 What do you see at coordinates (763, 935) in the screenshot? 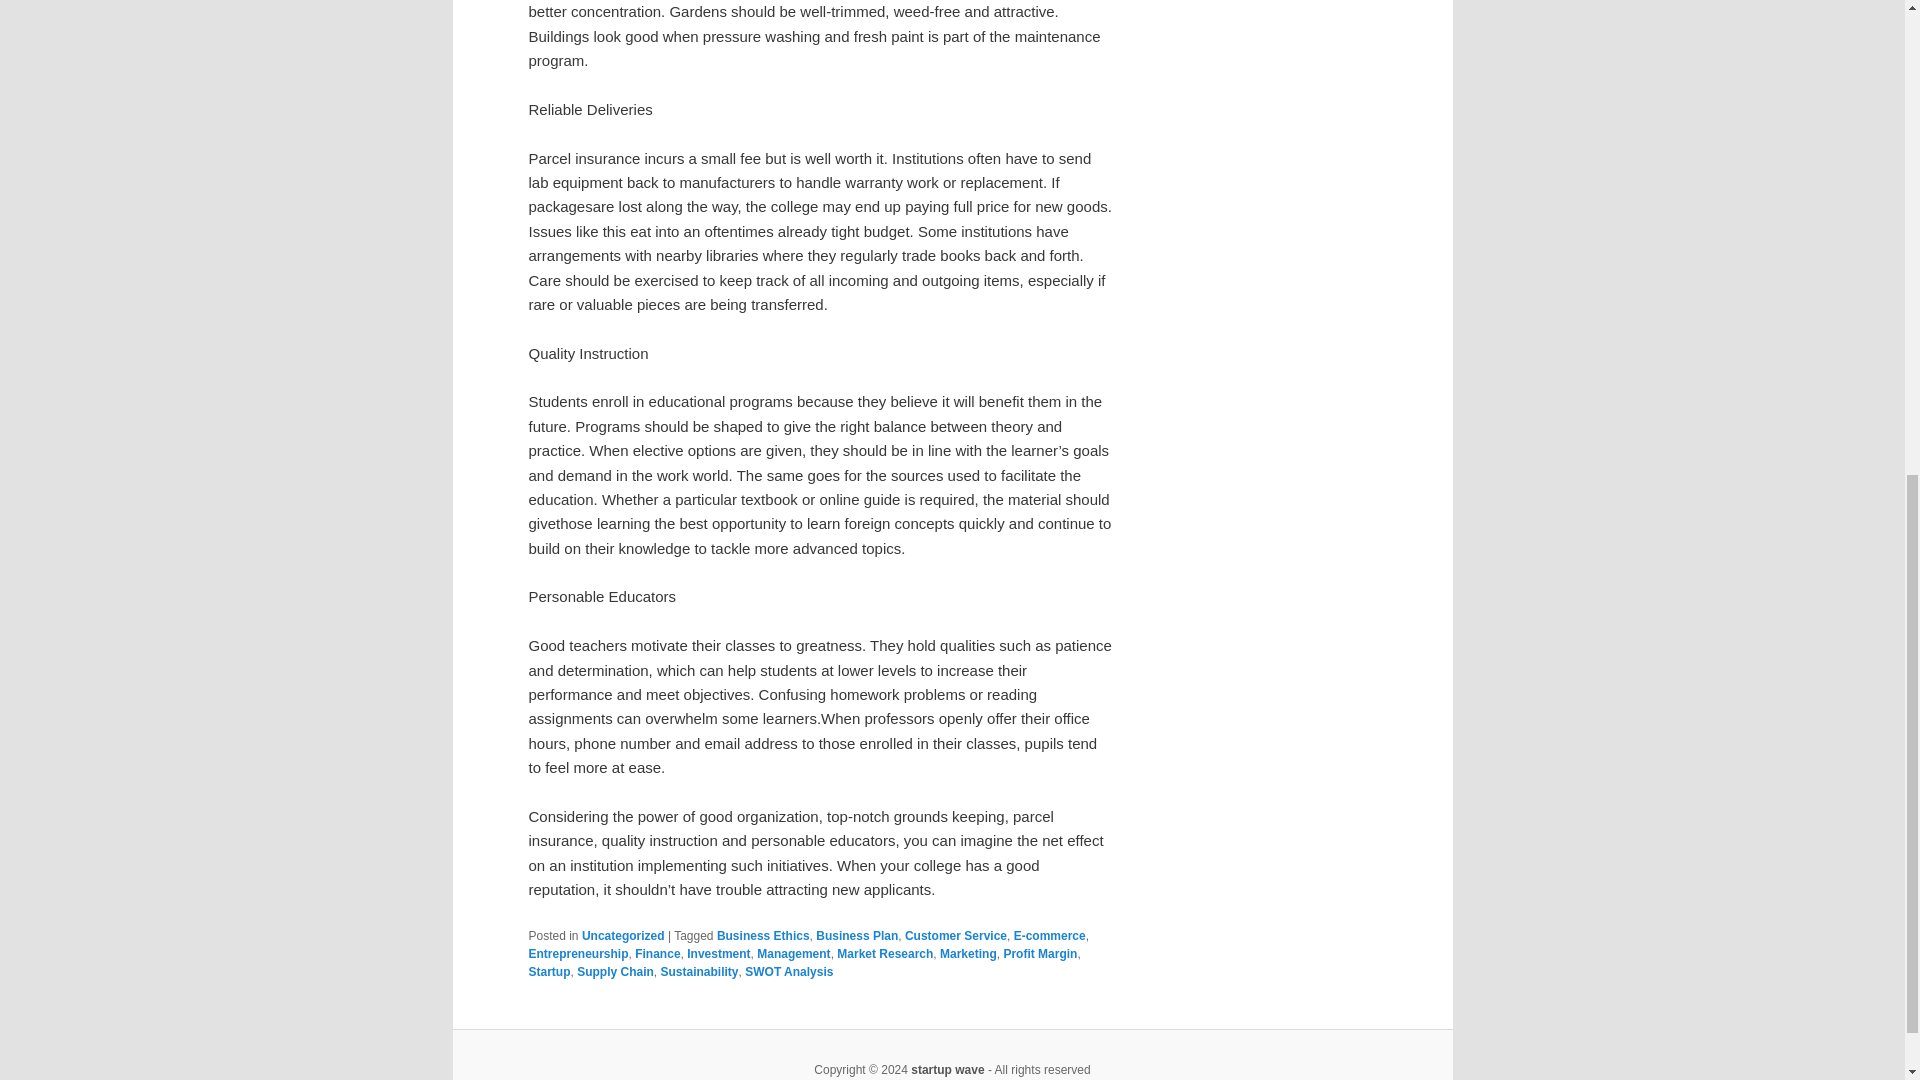
I see `Business Ethics` at bounding box center [763, 935].